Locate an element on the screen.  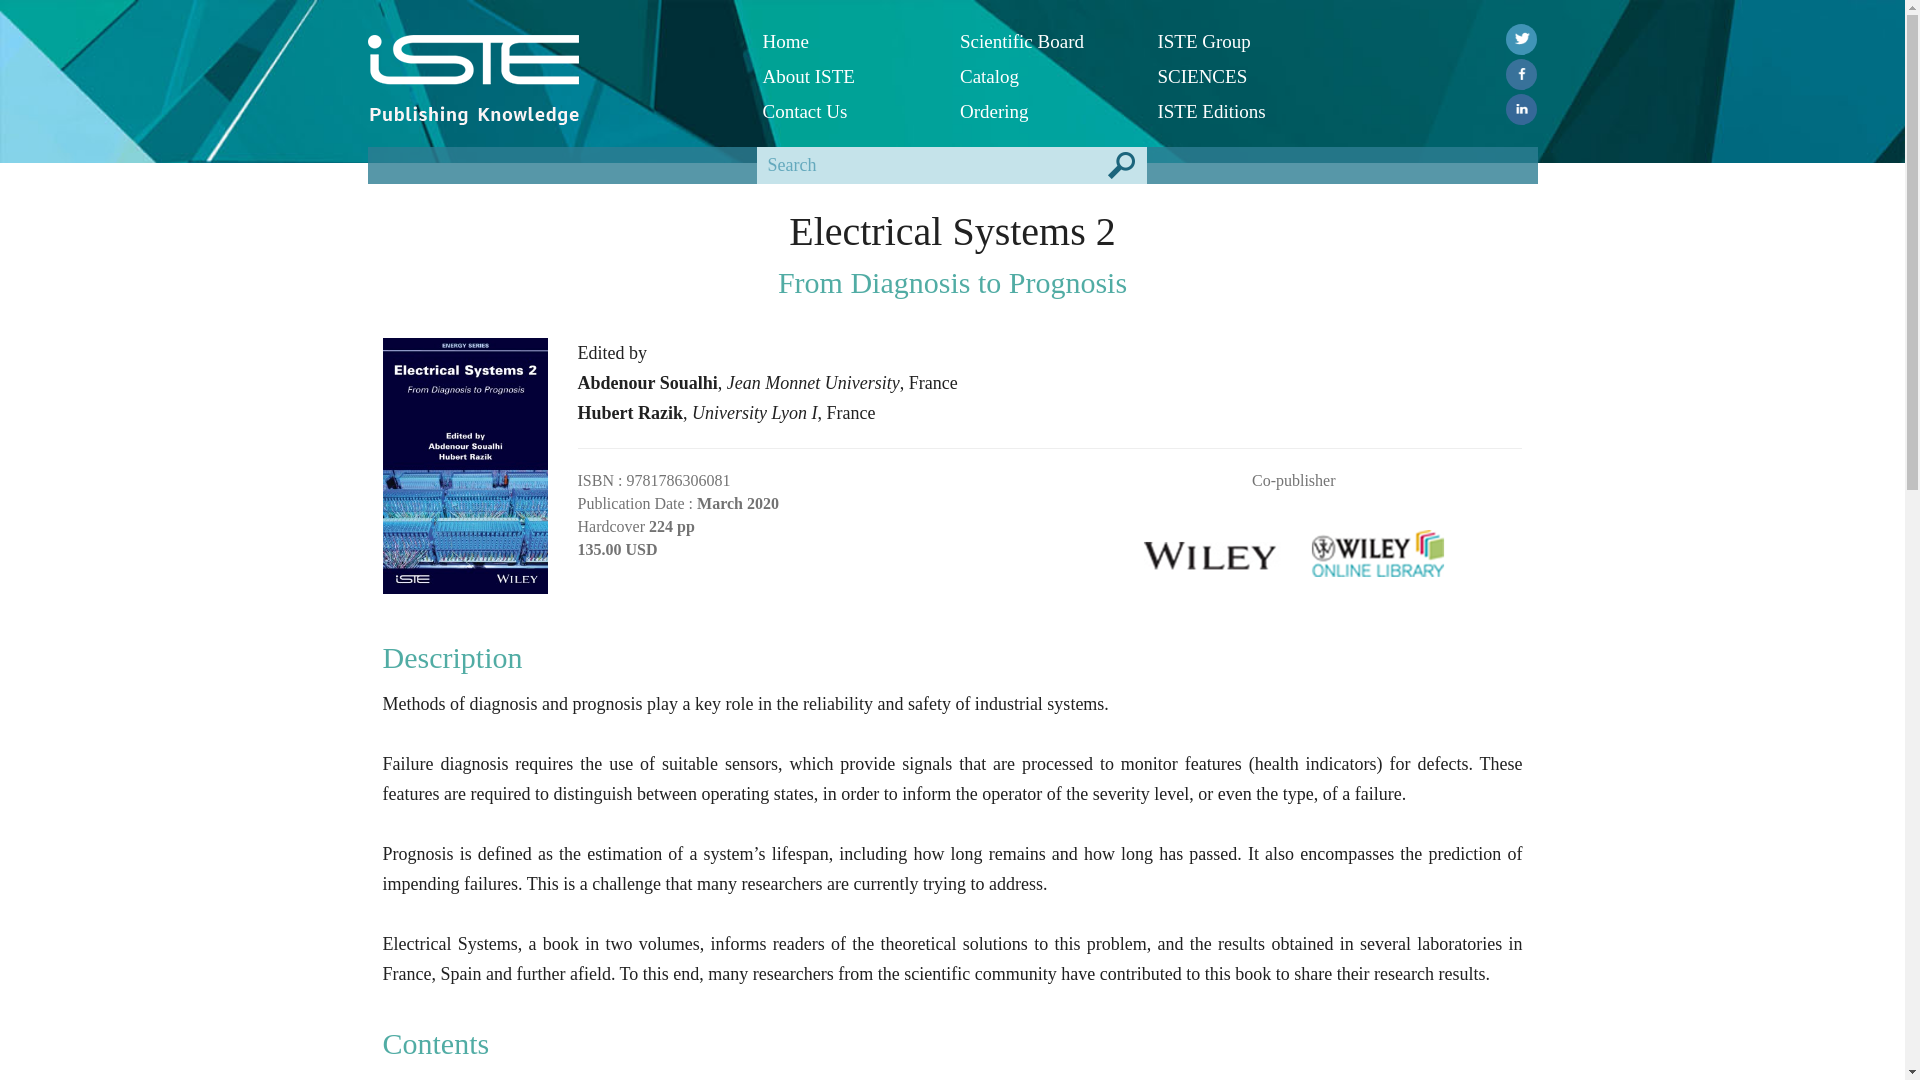
ISTE is located at coordinates (550, 60).